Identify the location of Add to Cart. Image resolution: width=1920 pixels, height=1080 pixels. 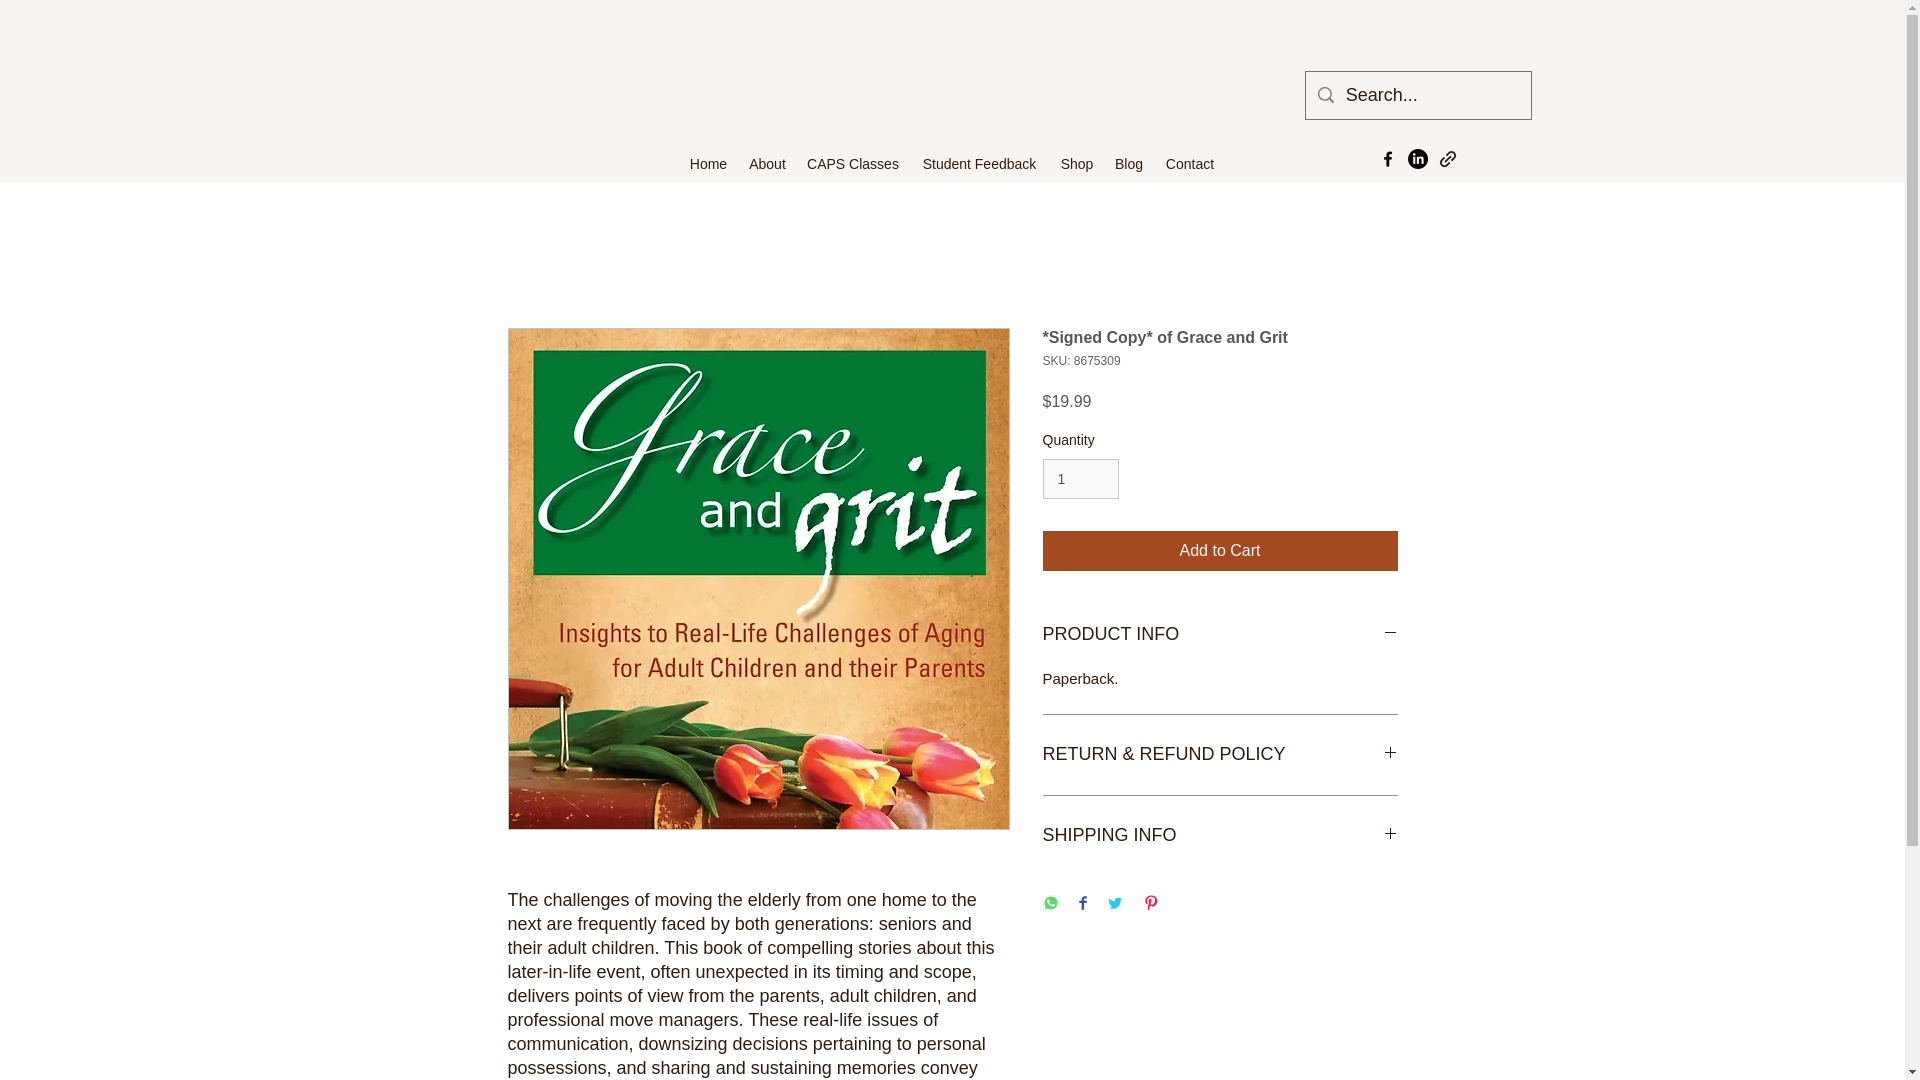
(1220, 551).